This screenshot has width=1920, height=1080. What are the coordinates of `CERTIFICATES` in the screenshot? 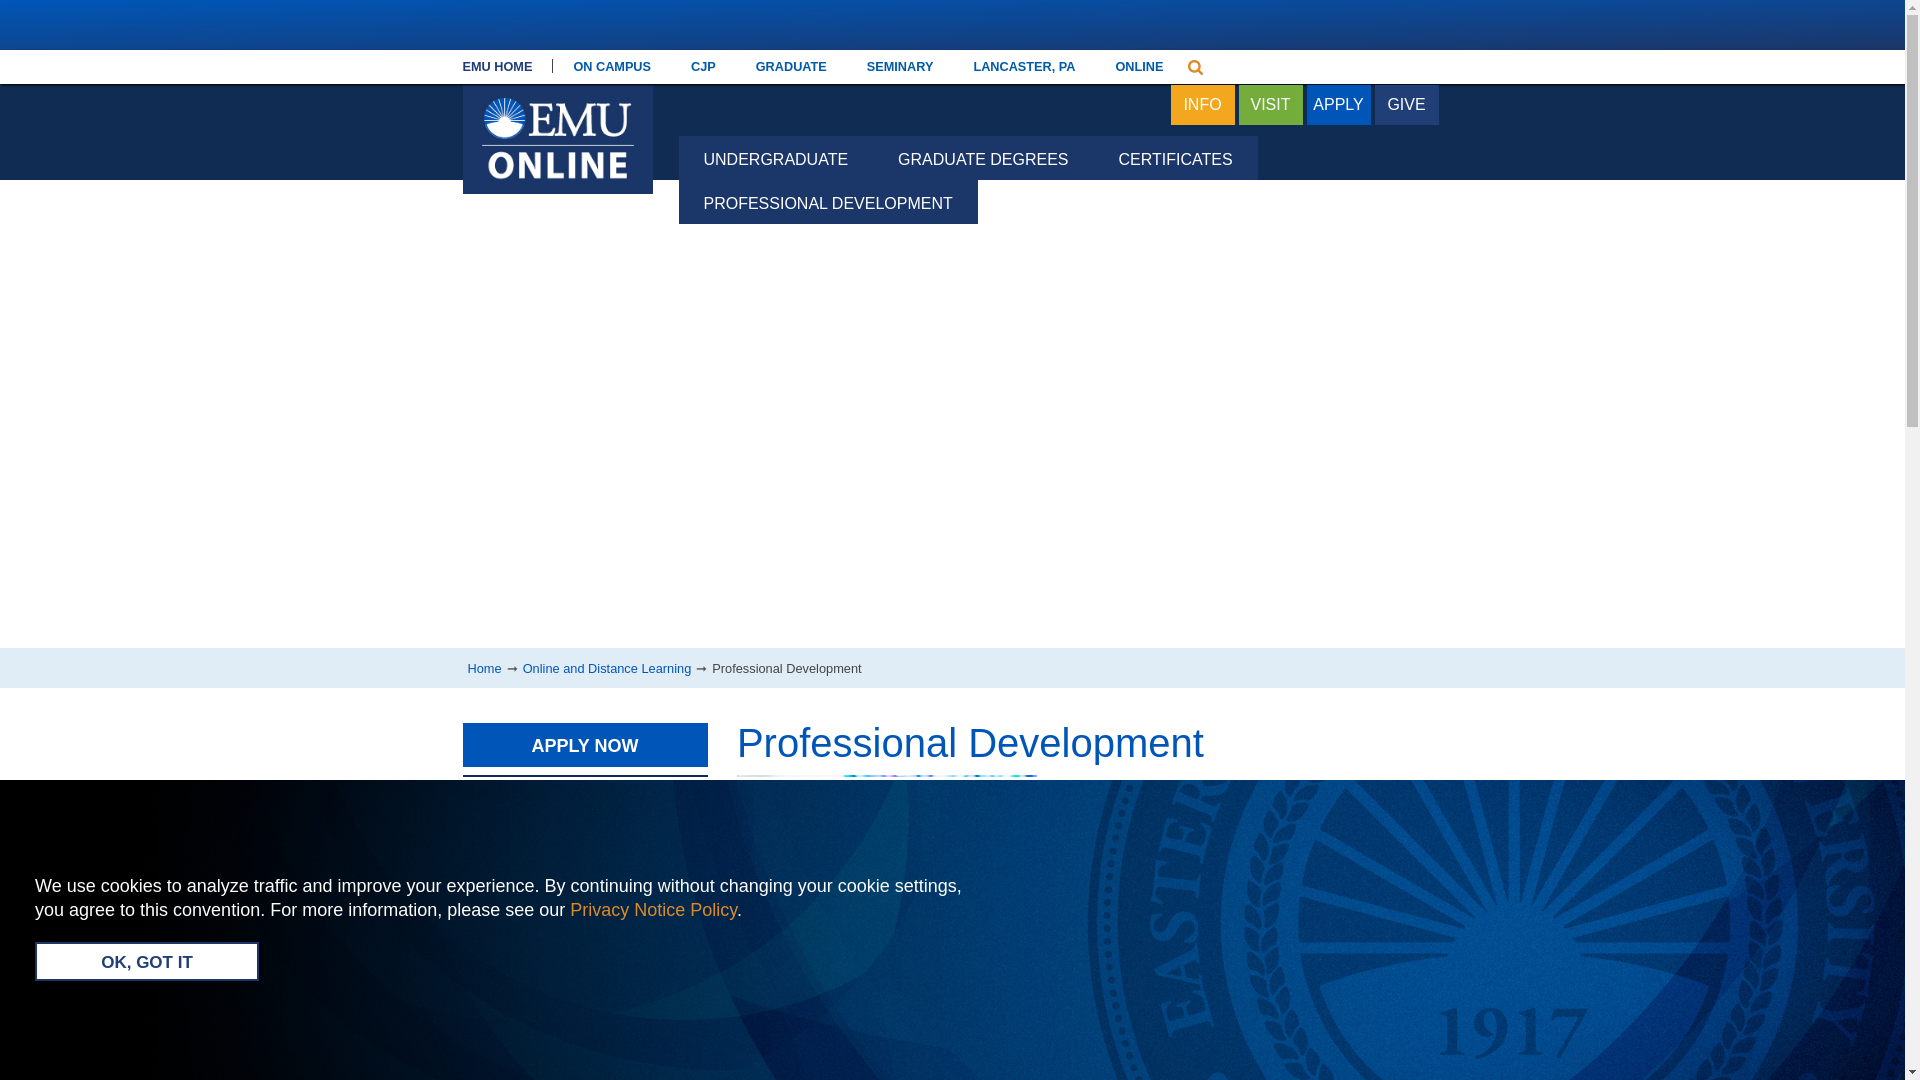 It's located at (1176, 158).